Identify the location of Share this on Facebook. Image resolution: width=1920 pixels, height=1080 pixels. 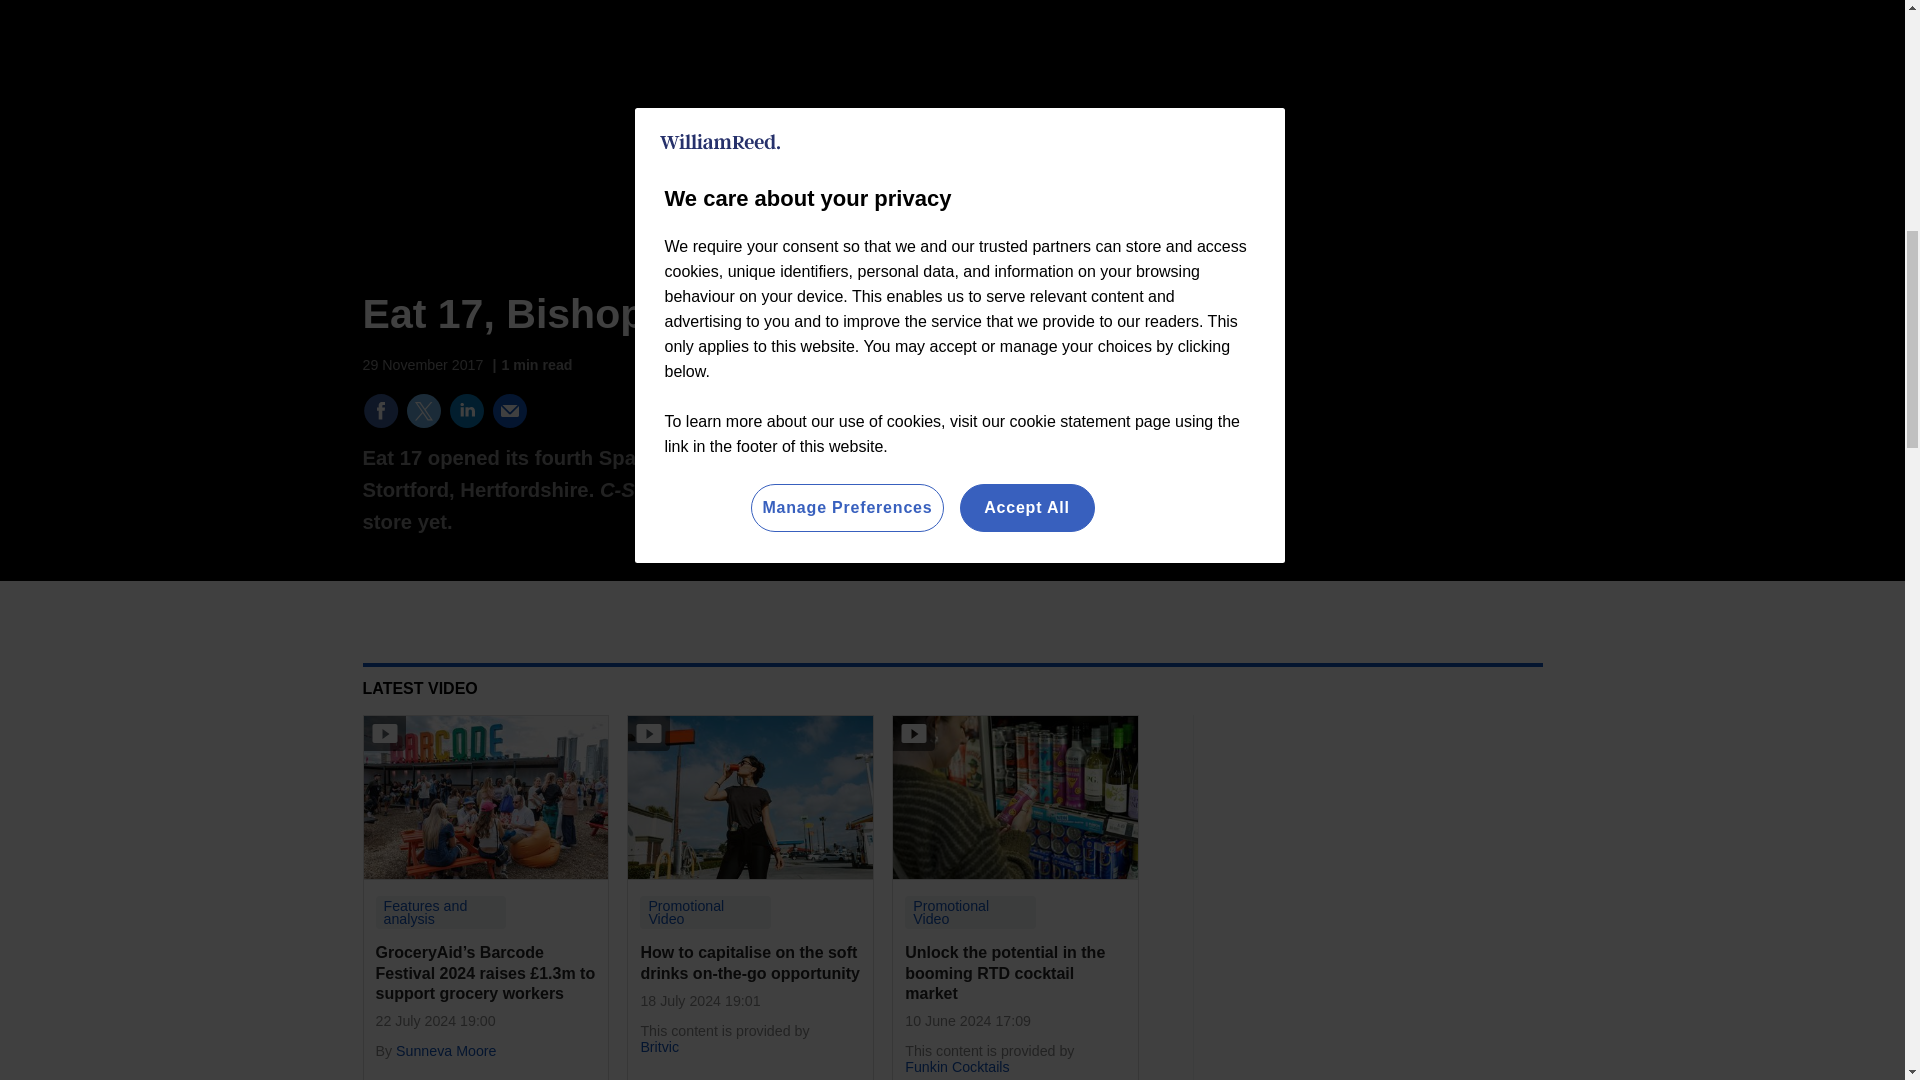
(380, 410).